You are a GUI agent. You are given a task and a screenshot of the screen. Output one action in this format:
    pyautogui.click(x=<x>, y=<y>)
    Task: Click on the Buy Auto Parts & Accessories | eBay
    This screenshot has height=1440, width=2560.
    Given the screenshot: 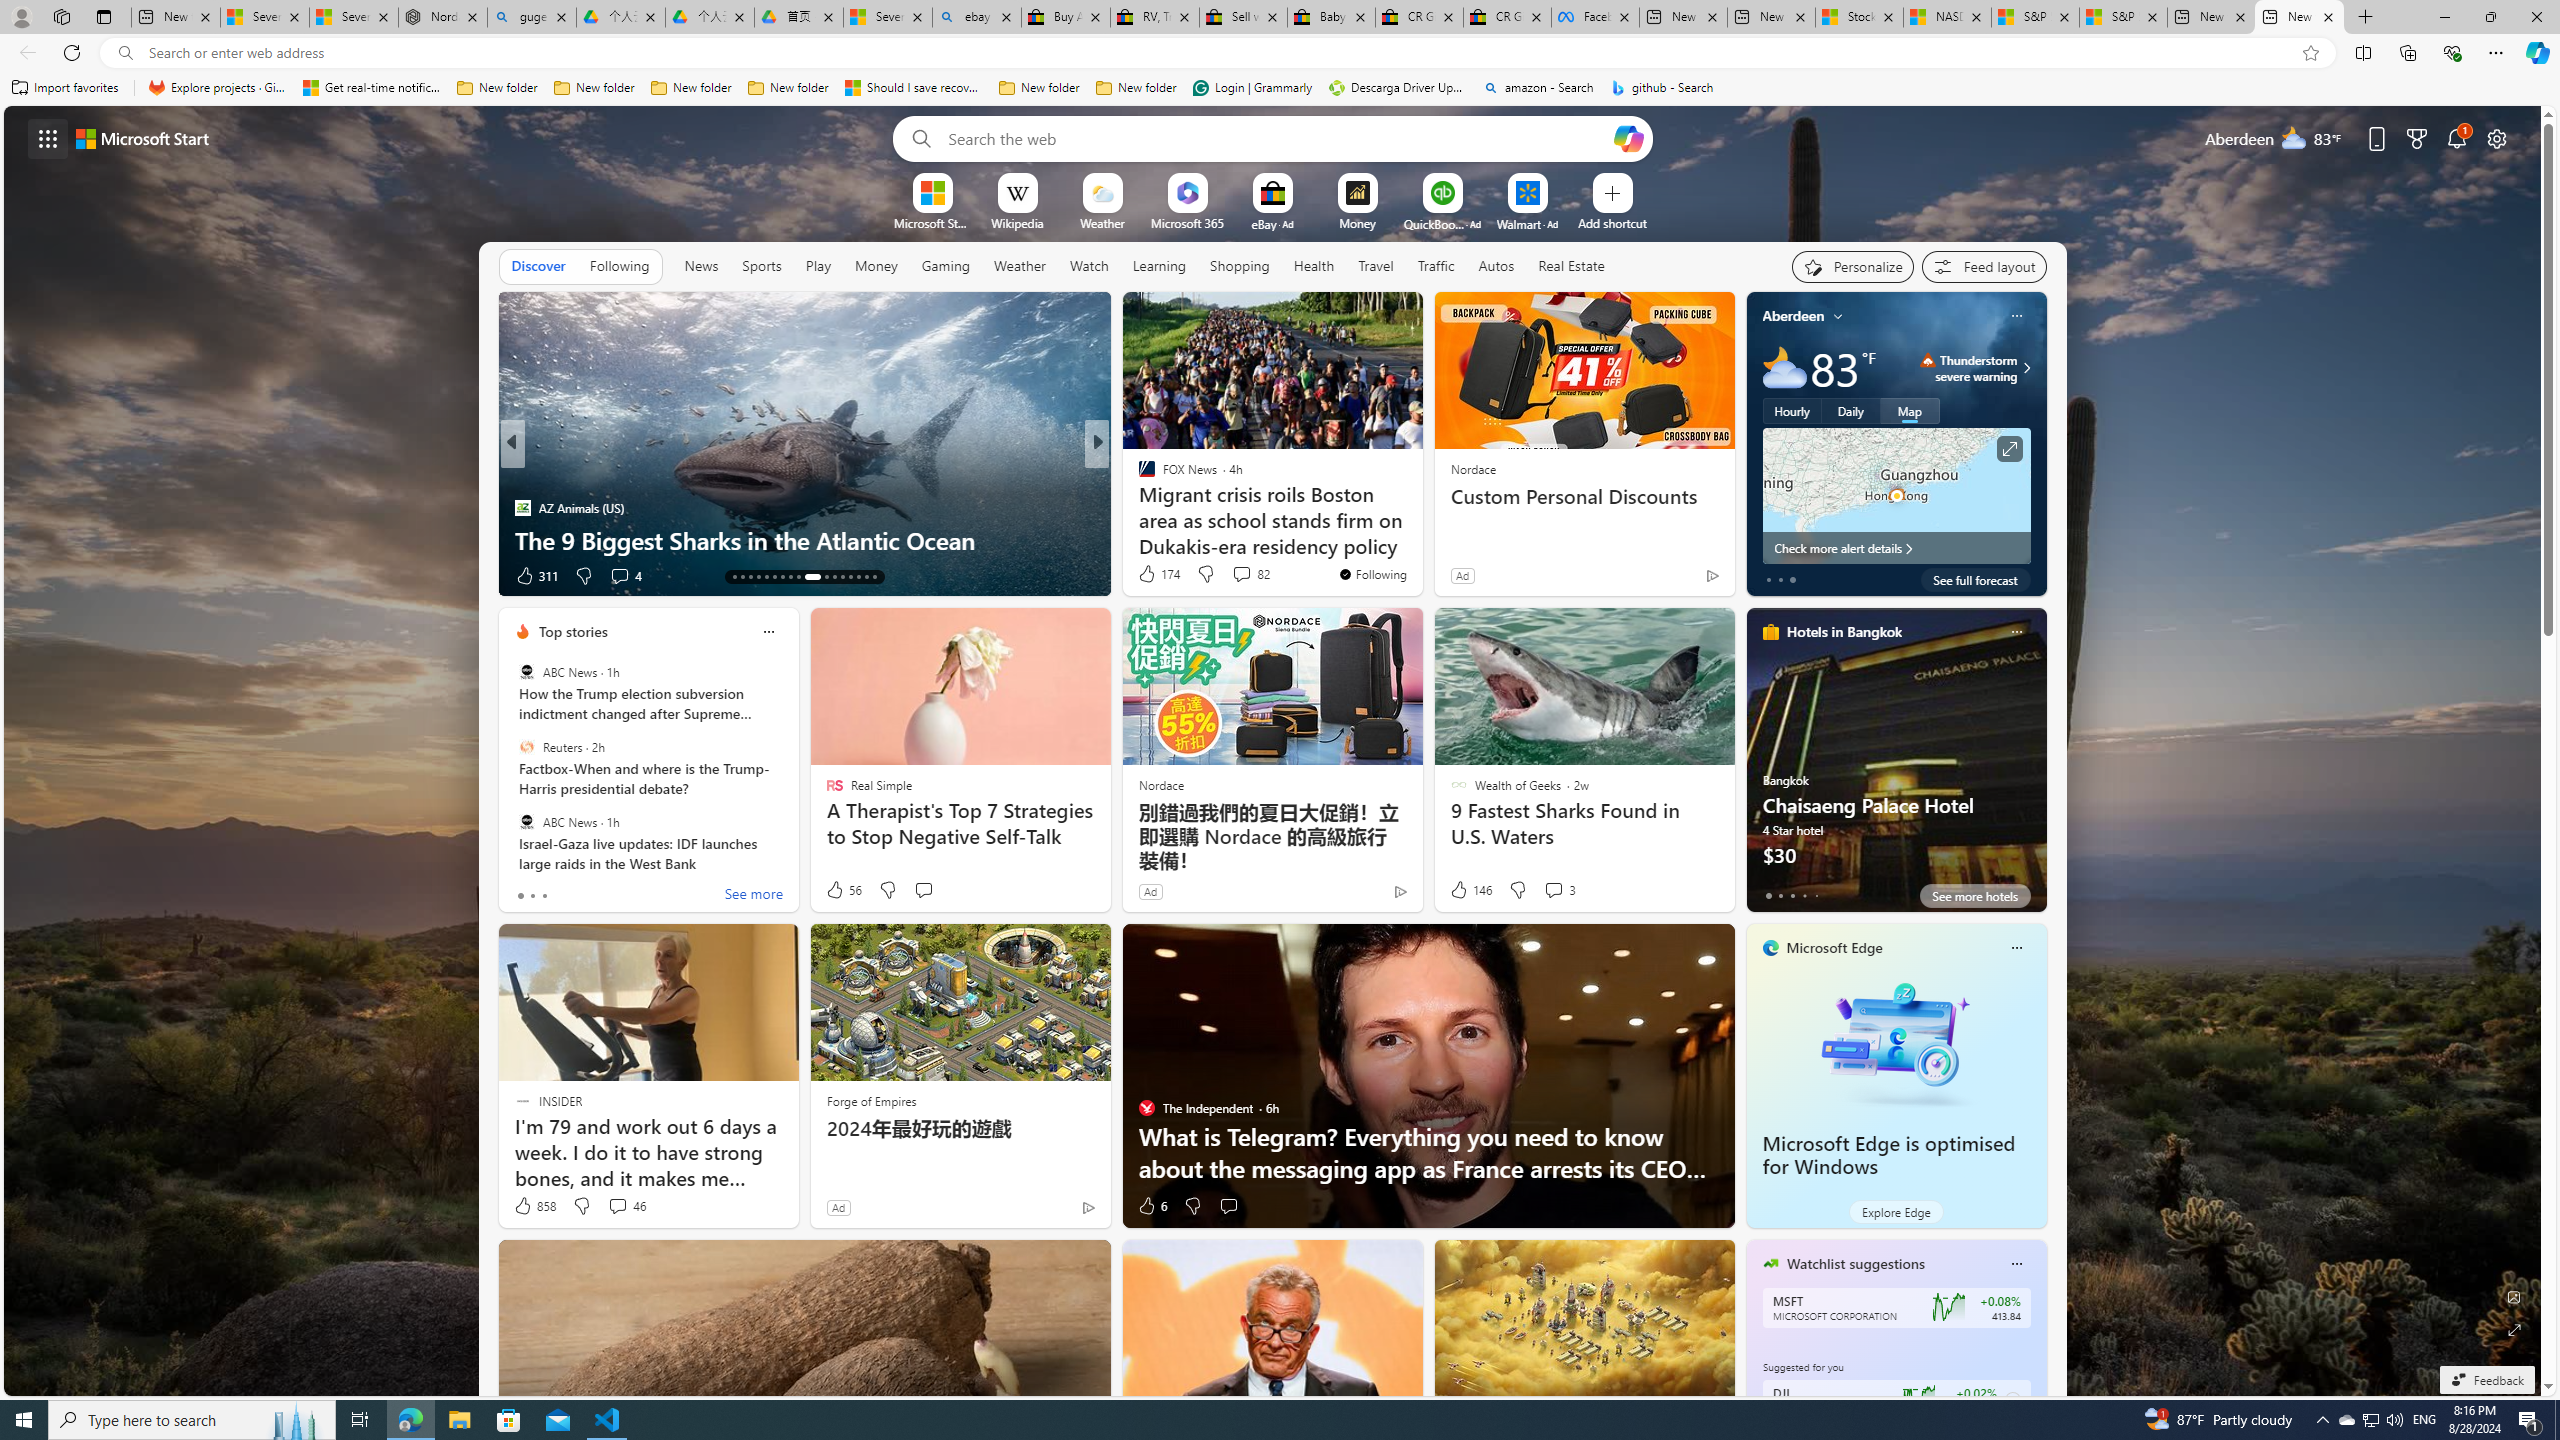 What is the action you would take?
    pyautogui.click(x=1066, y=17)
    